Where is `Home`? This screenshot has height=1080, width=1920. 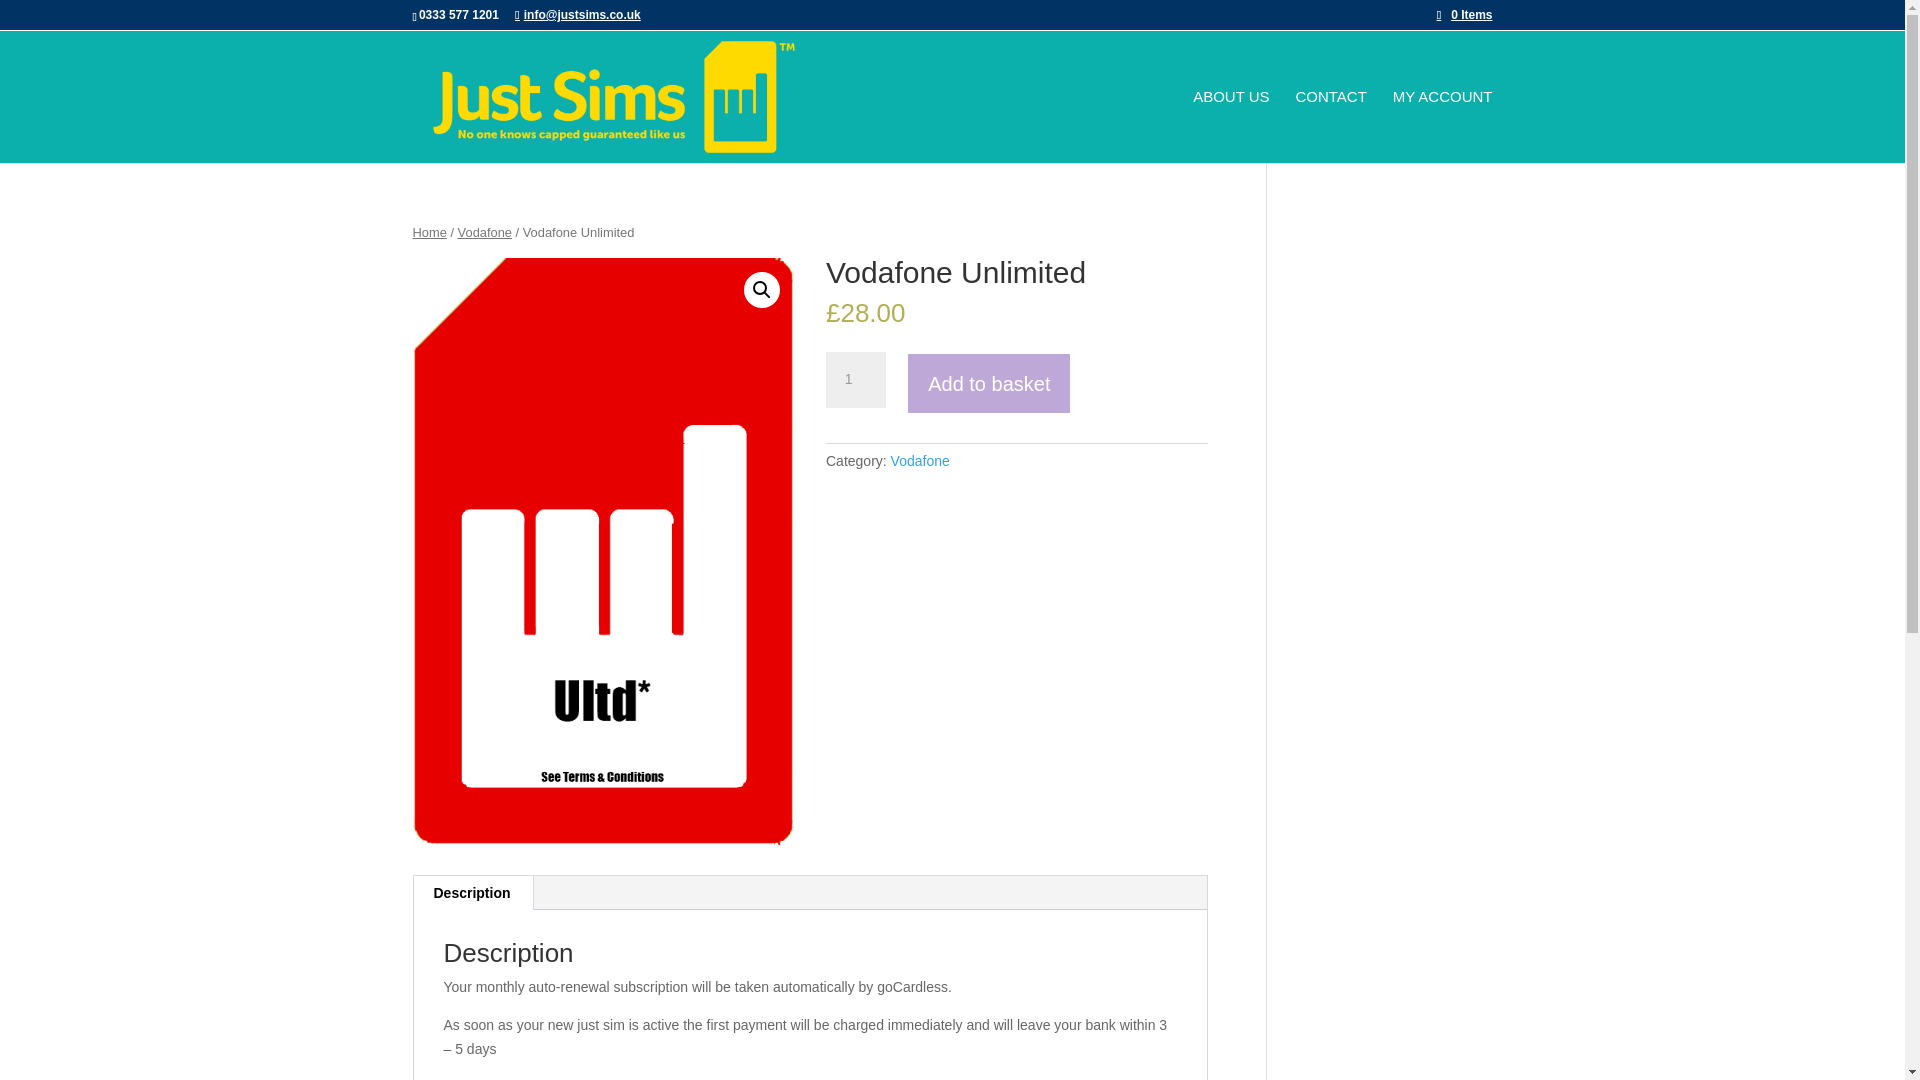
Home is located at coordinates (428, 232).